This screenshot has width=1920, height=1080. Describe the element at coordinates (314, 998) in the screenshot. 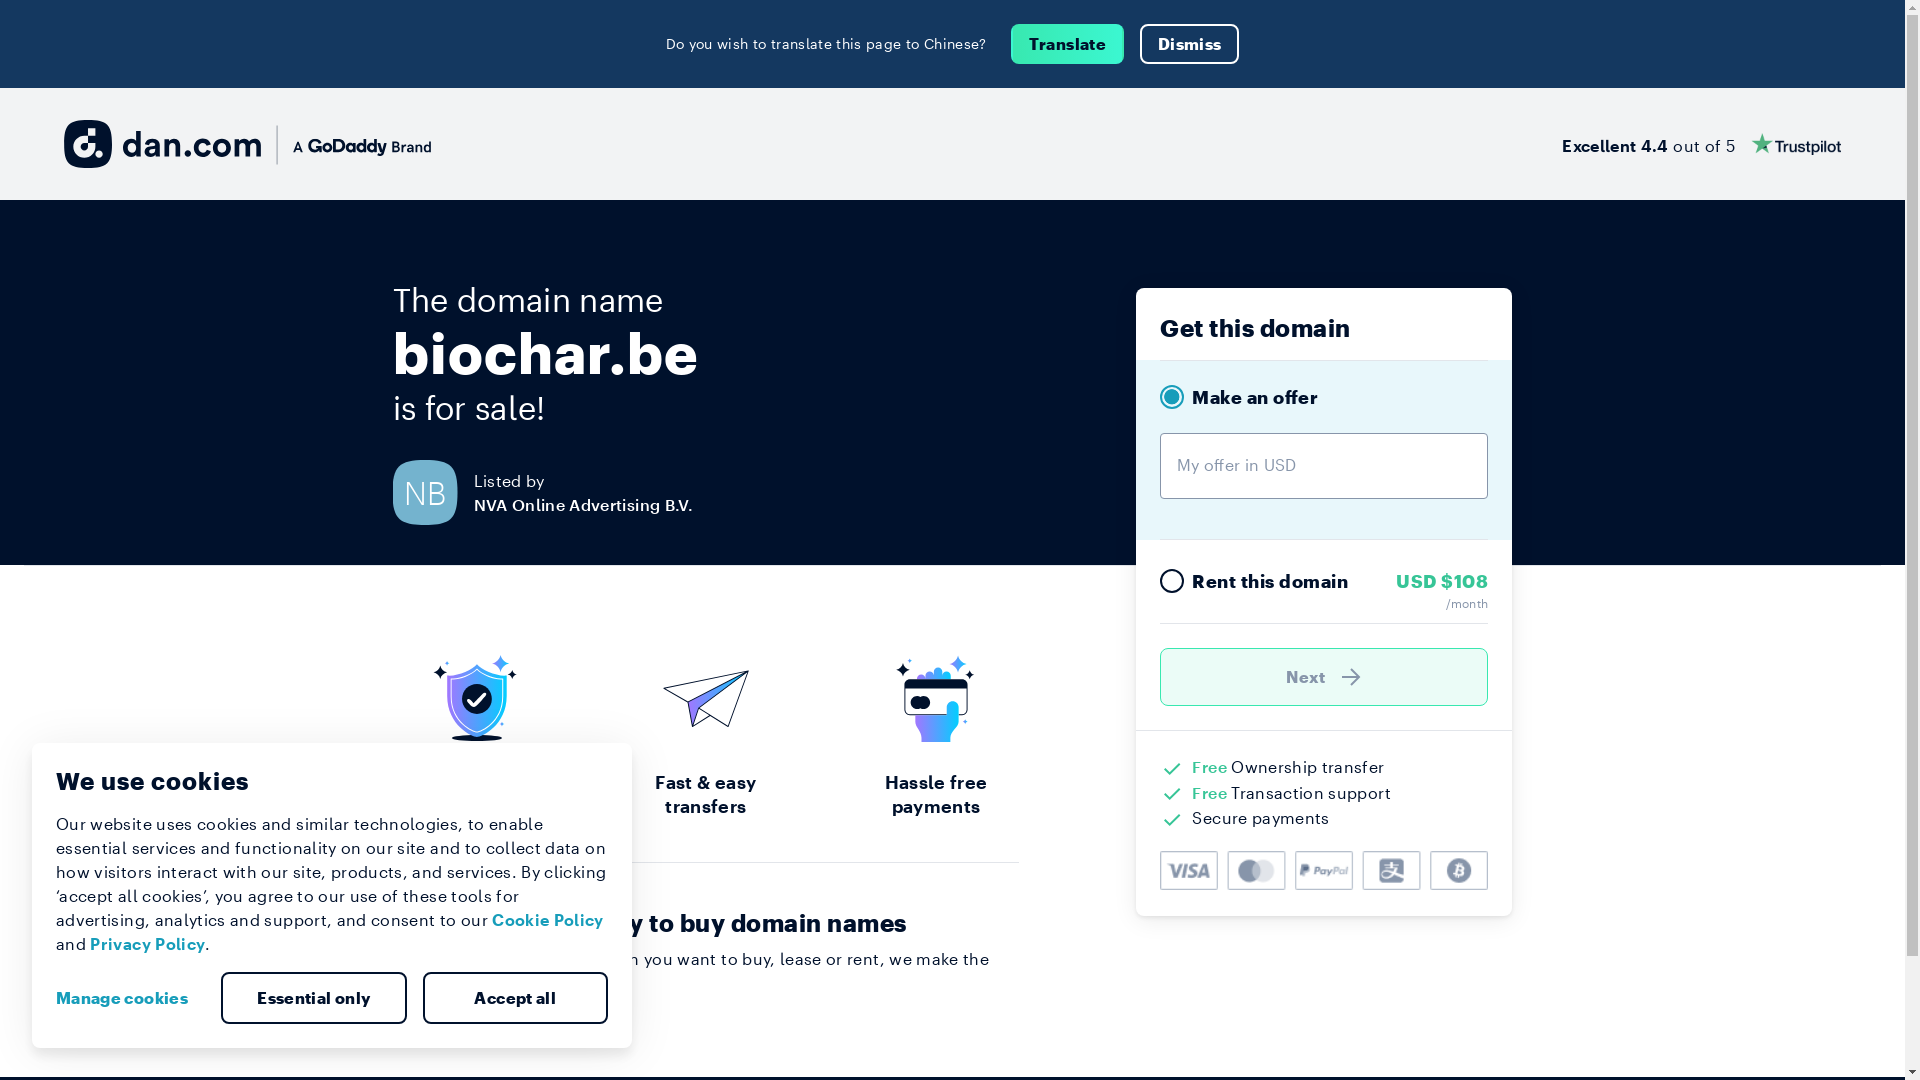

I see `Essential only` at that location.